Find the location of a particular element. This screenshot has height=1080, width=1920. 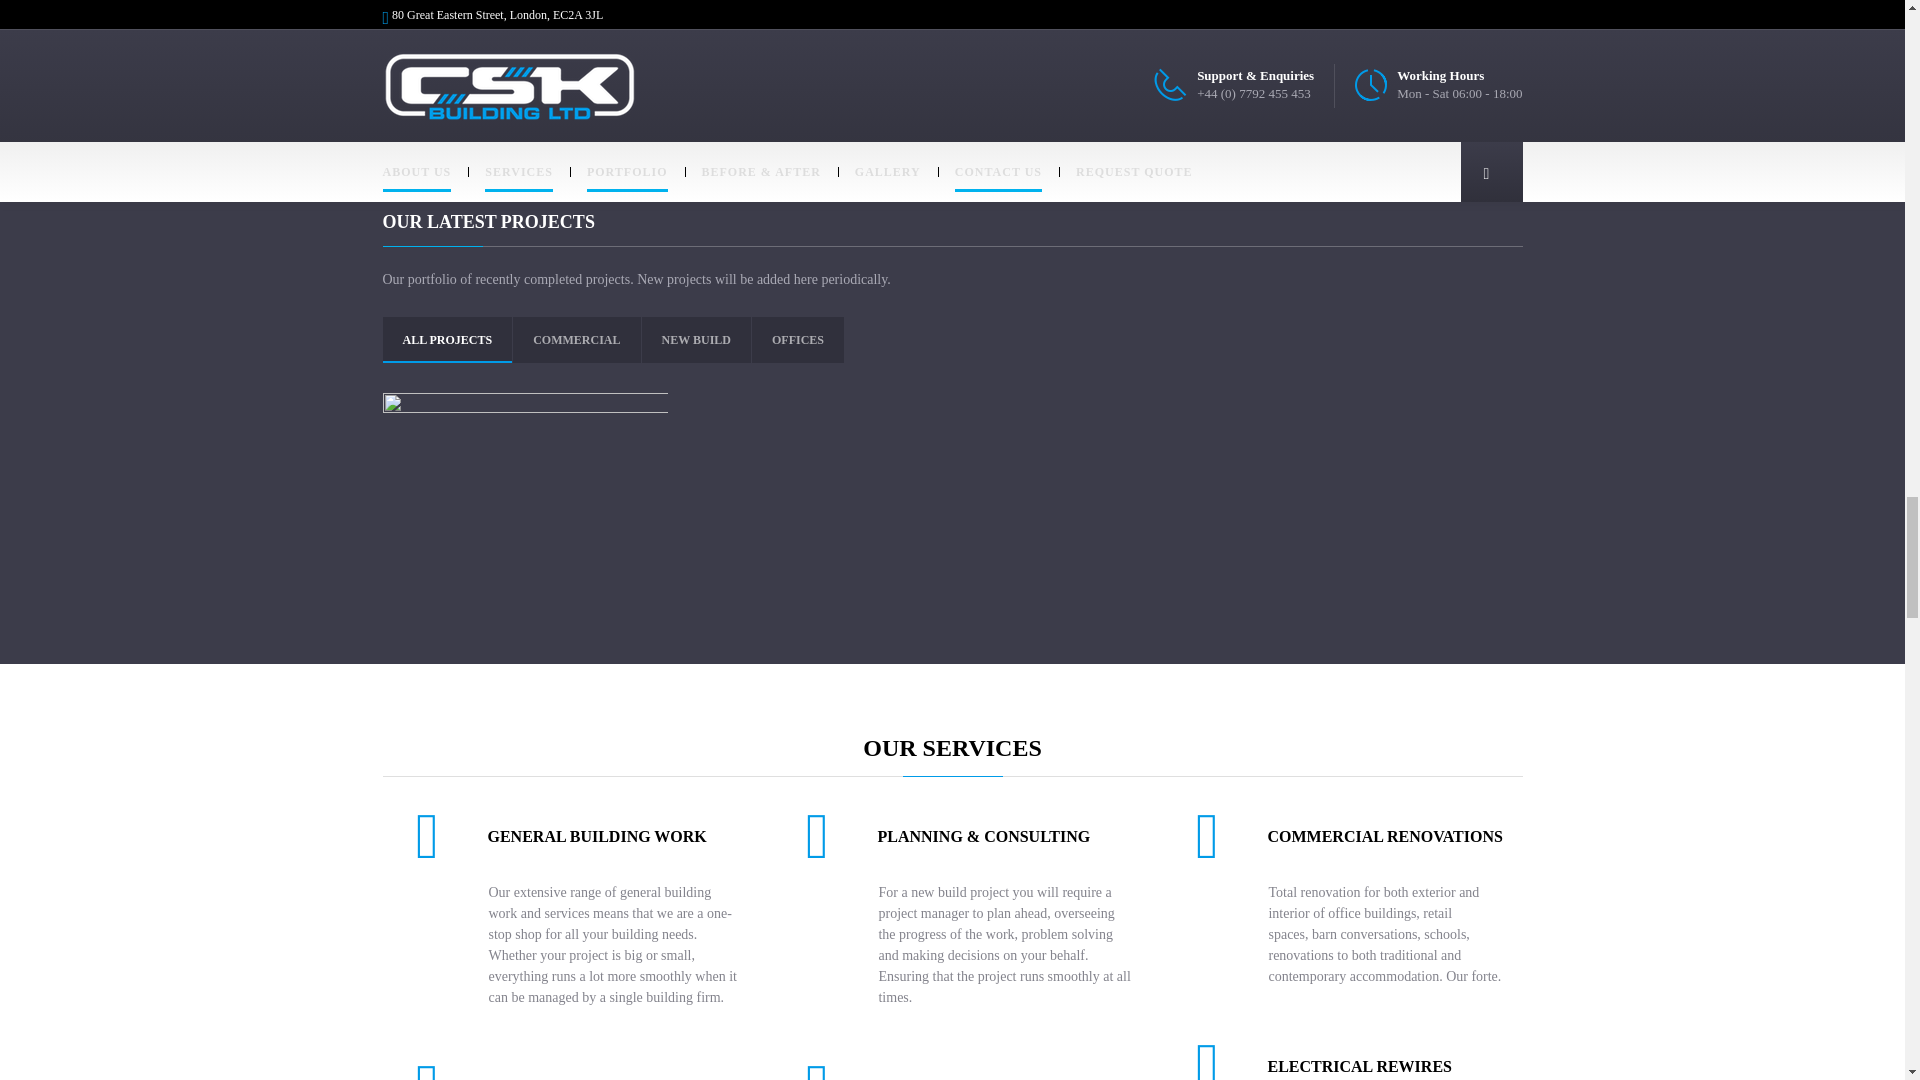

OFFICES is located at coordinates (797, 339).